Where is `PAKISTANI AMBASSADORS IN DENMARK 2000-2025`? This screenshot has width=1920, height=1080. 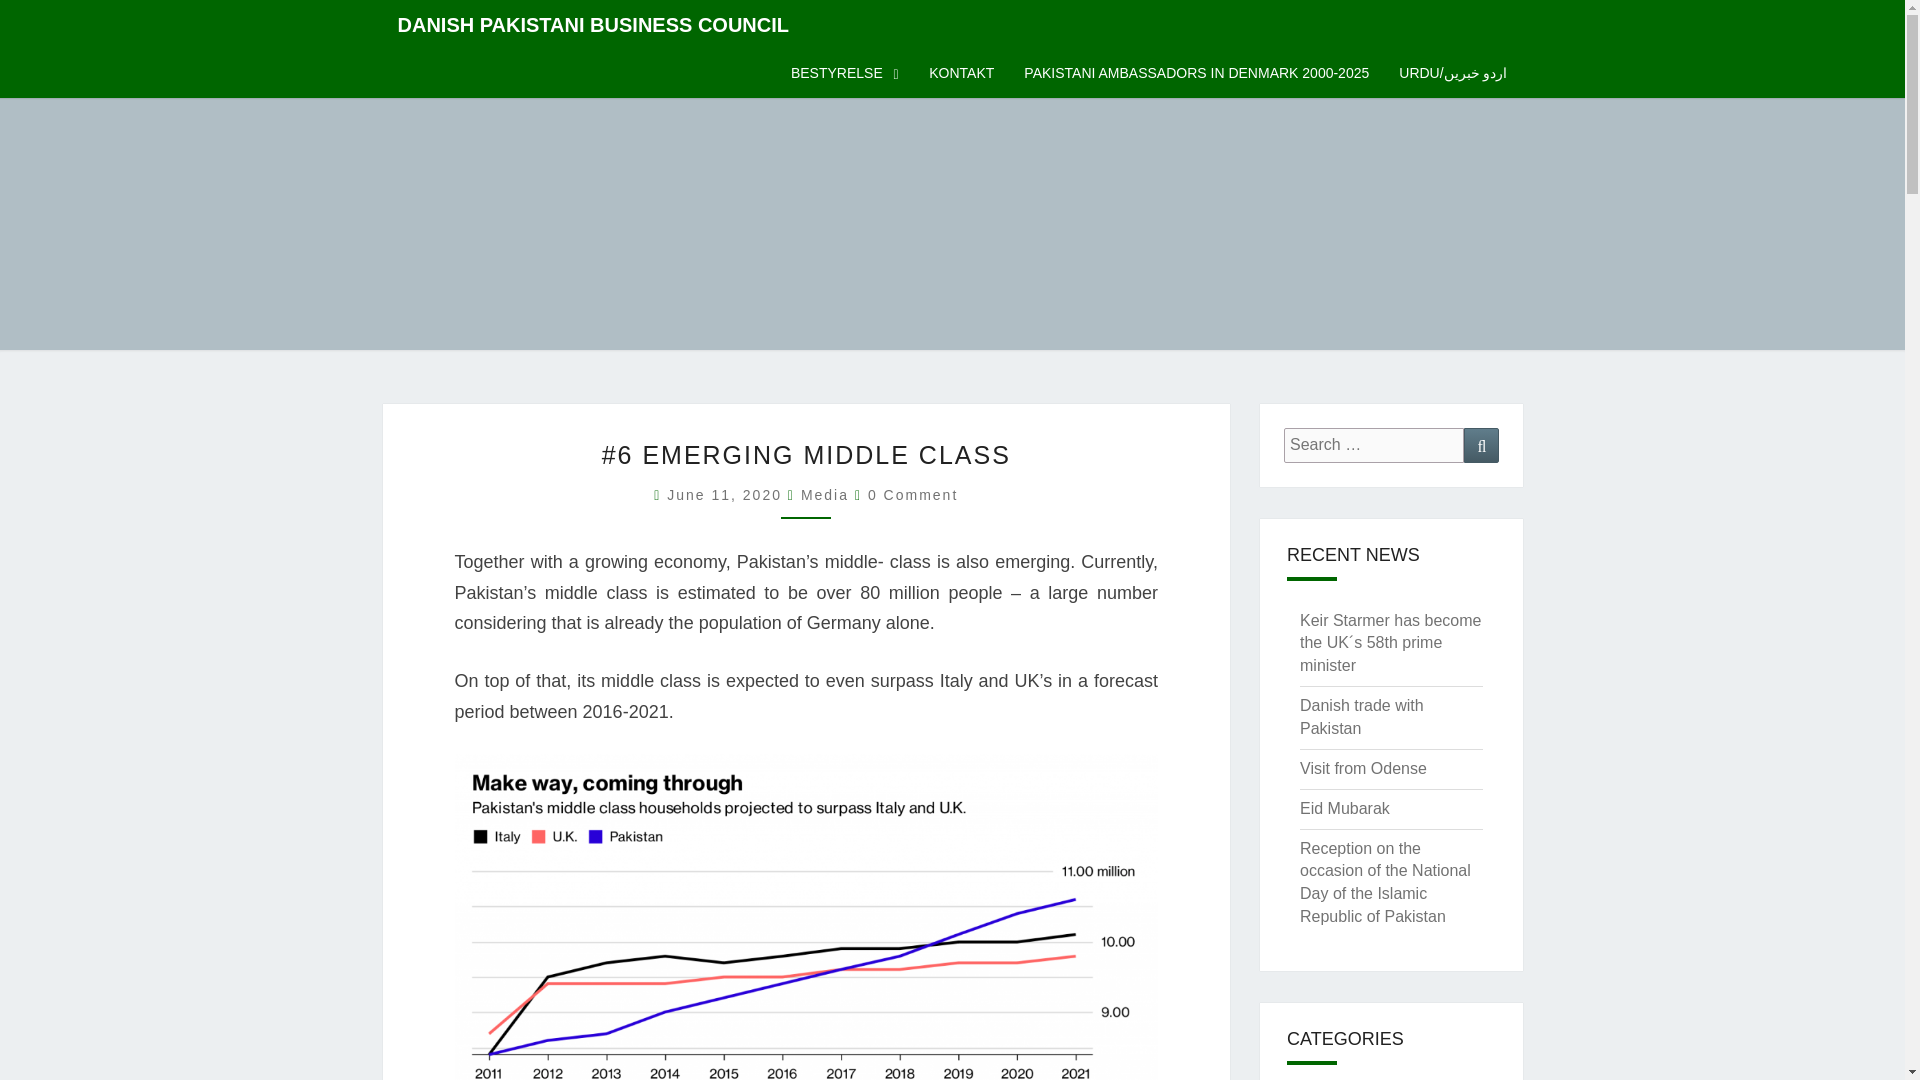 PAKISTANI AMBASSADORS IN DENMARK 2000-2025 is located at coordinates (1196, 74).